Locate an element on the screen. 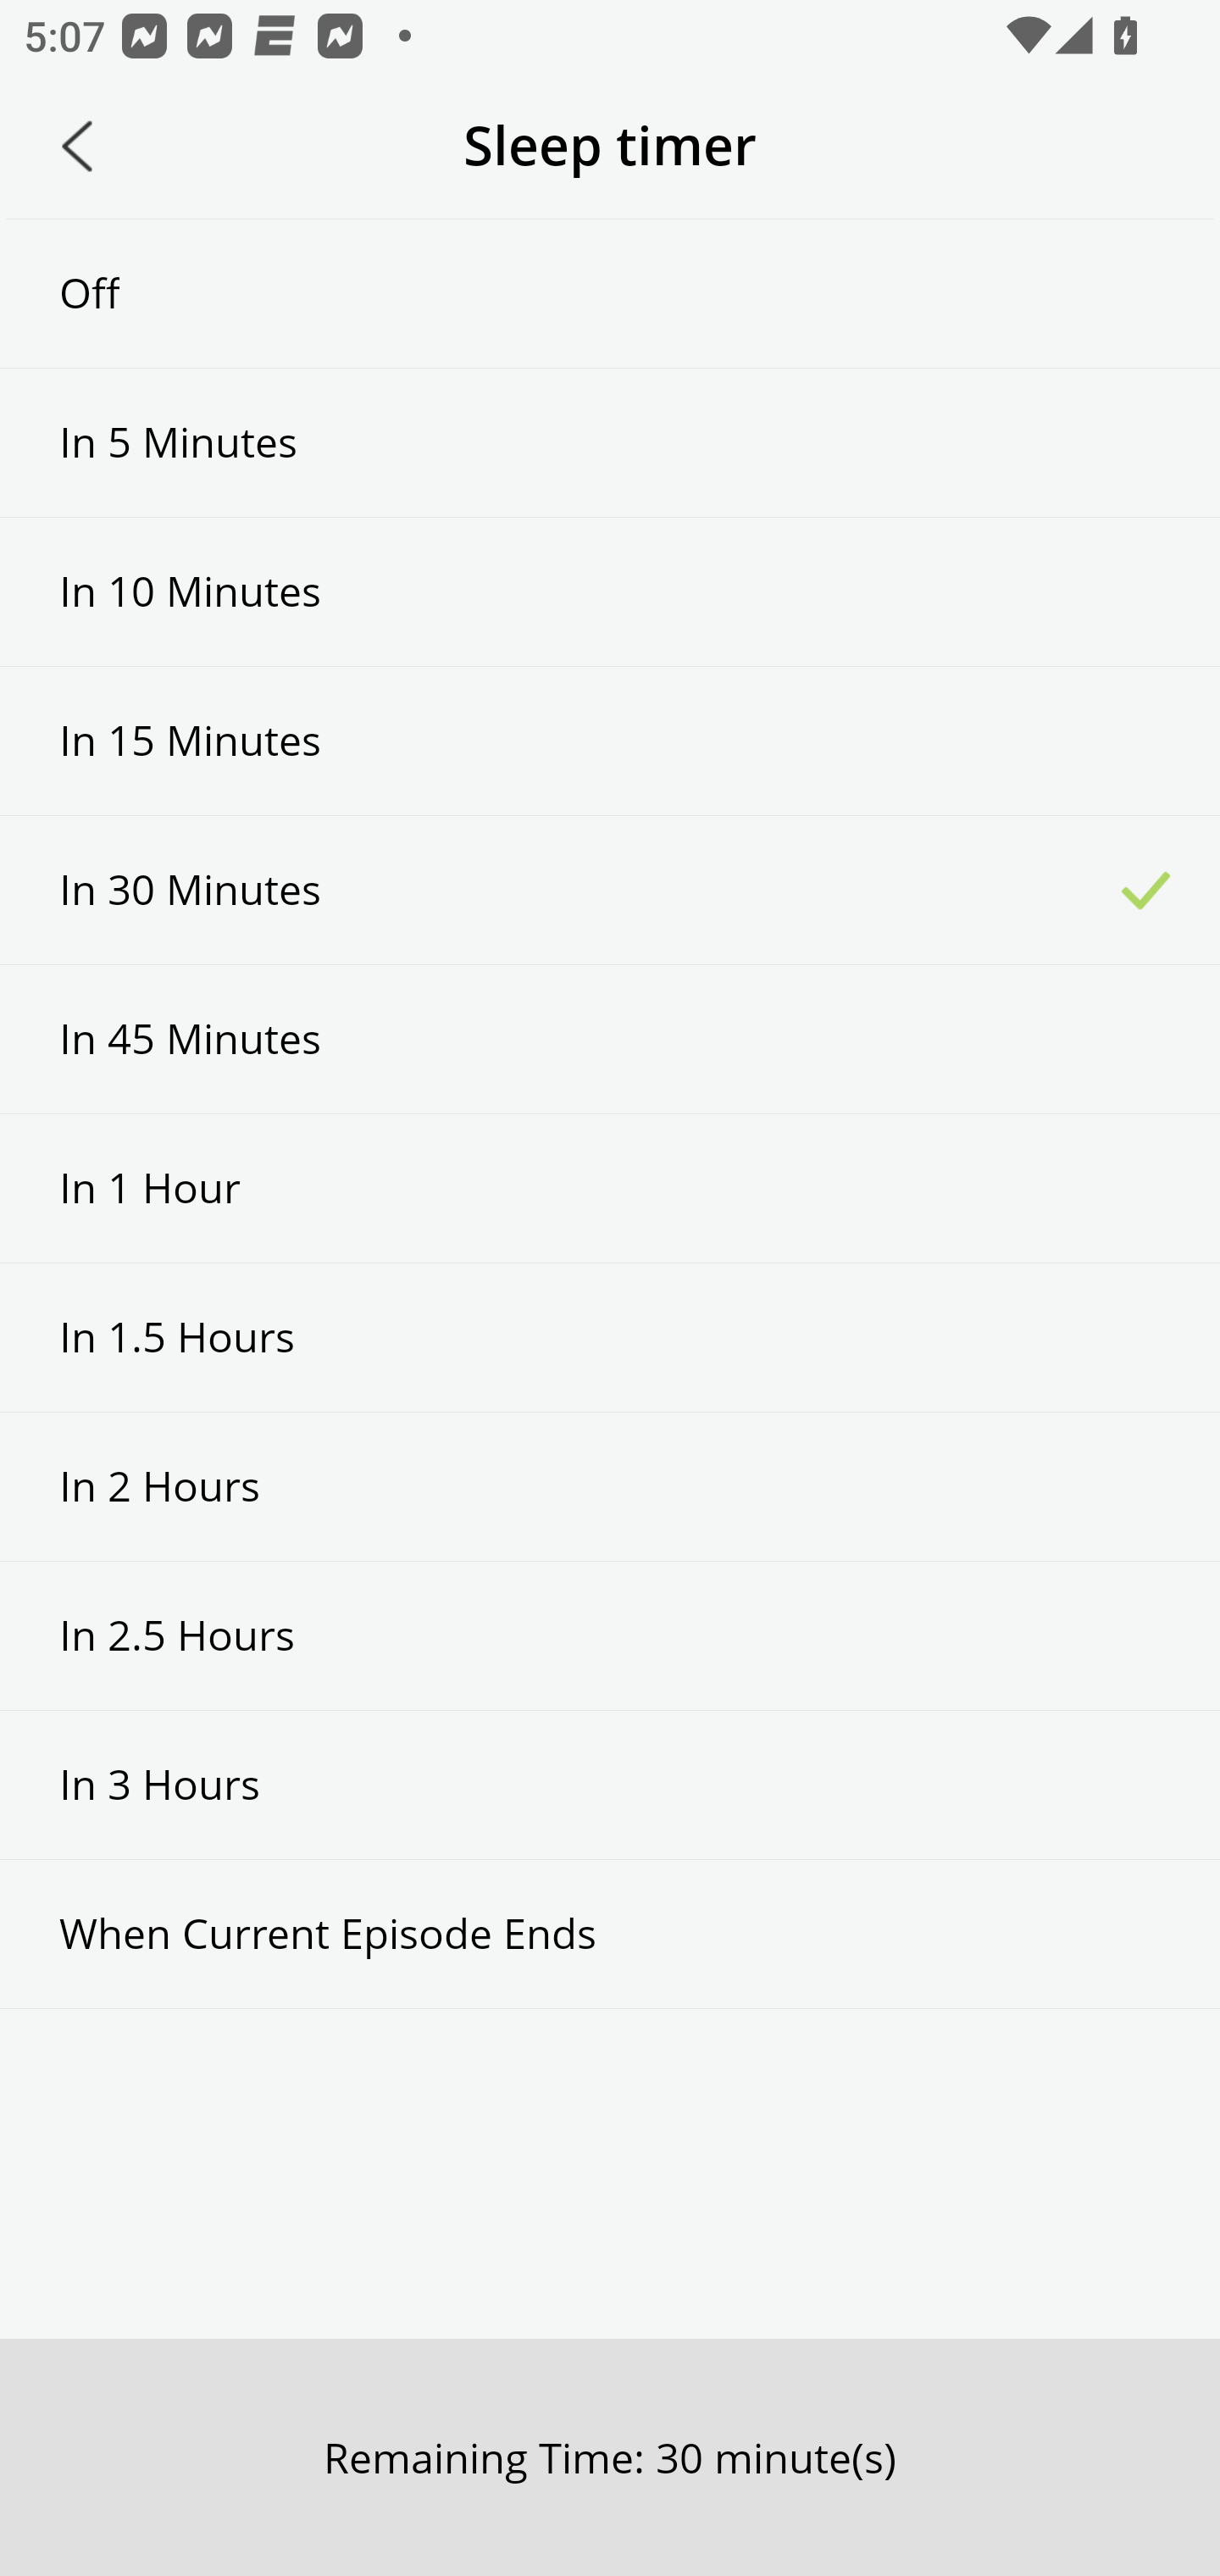 This screenshot has height=2576, width=1220. In 2 Hours is located at coordinates (610, 1486).